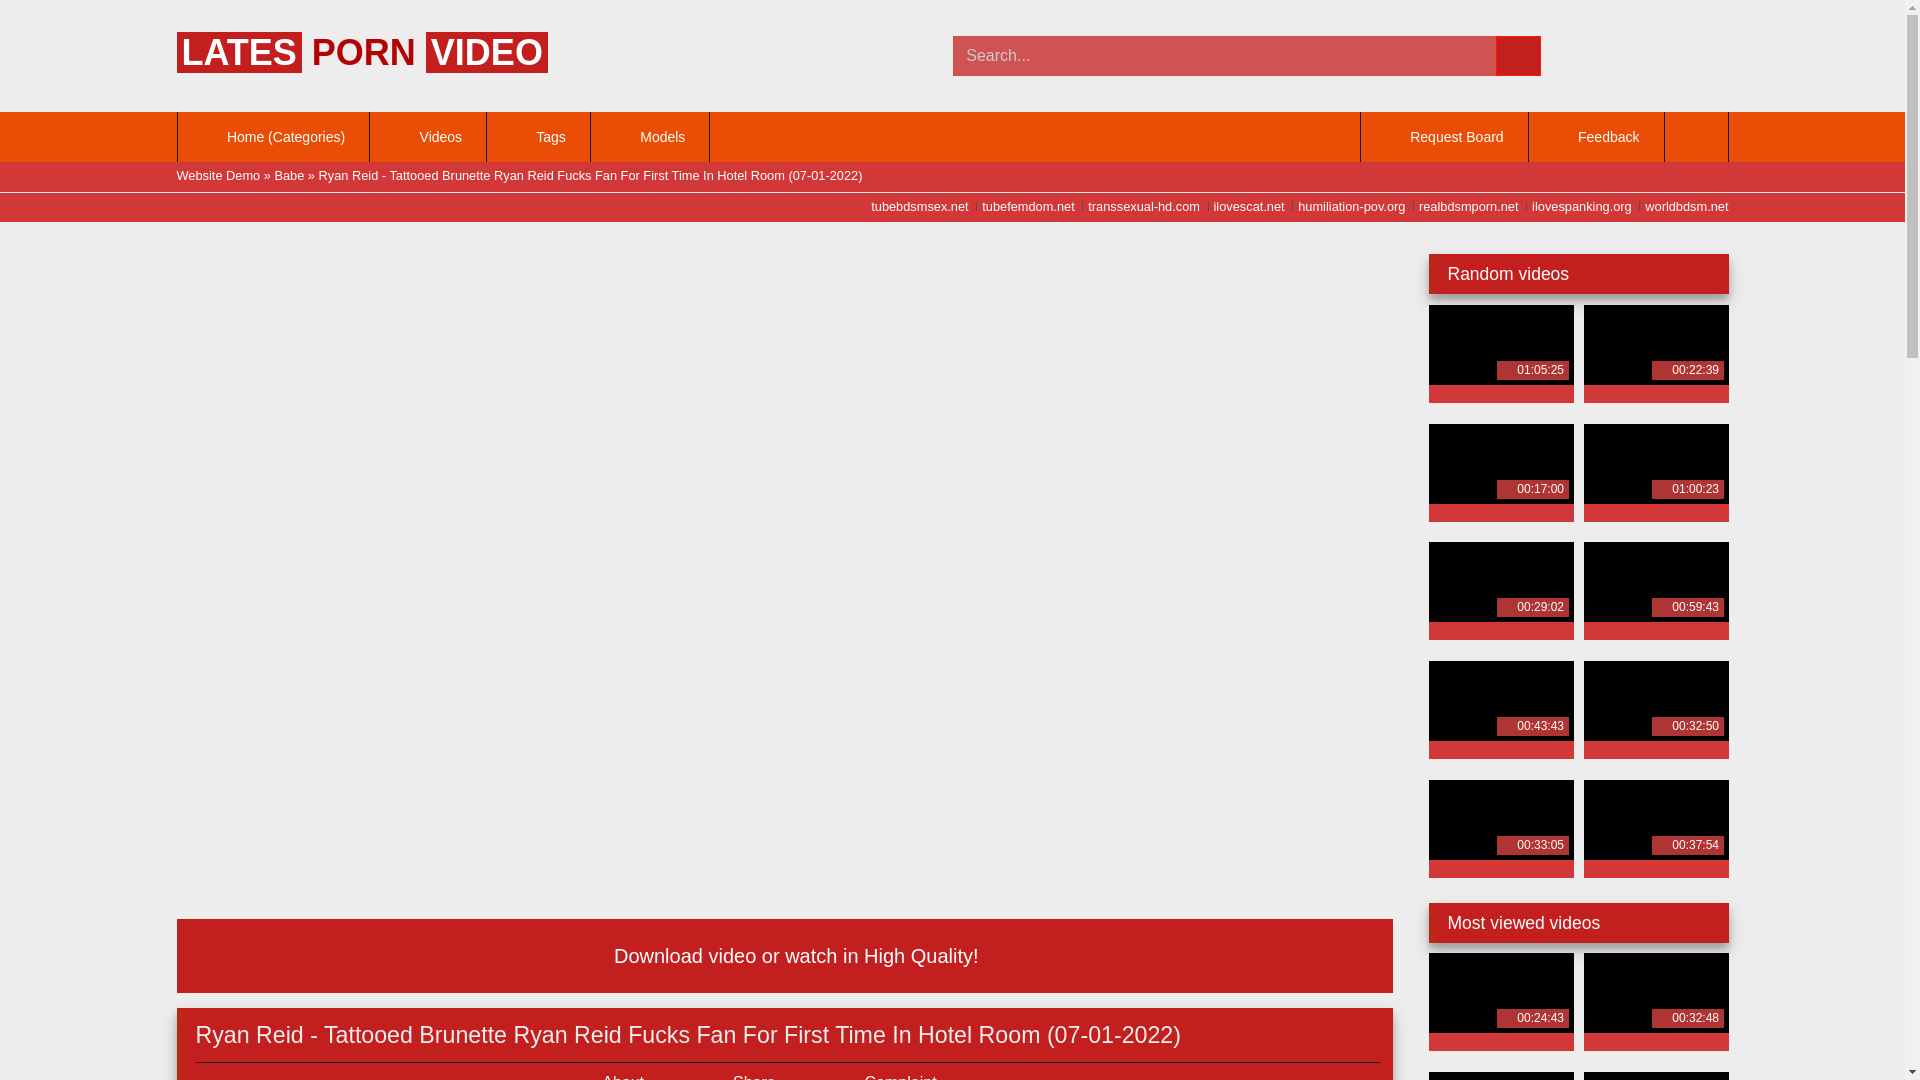 The image size is (1920, 1080). I want to click on LATES PORN VIDEO, so click(362, 52).